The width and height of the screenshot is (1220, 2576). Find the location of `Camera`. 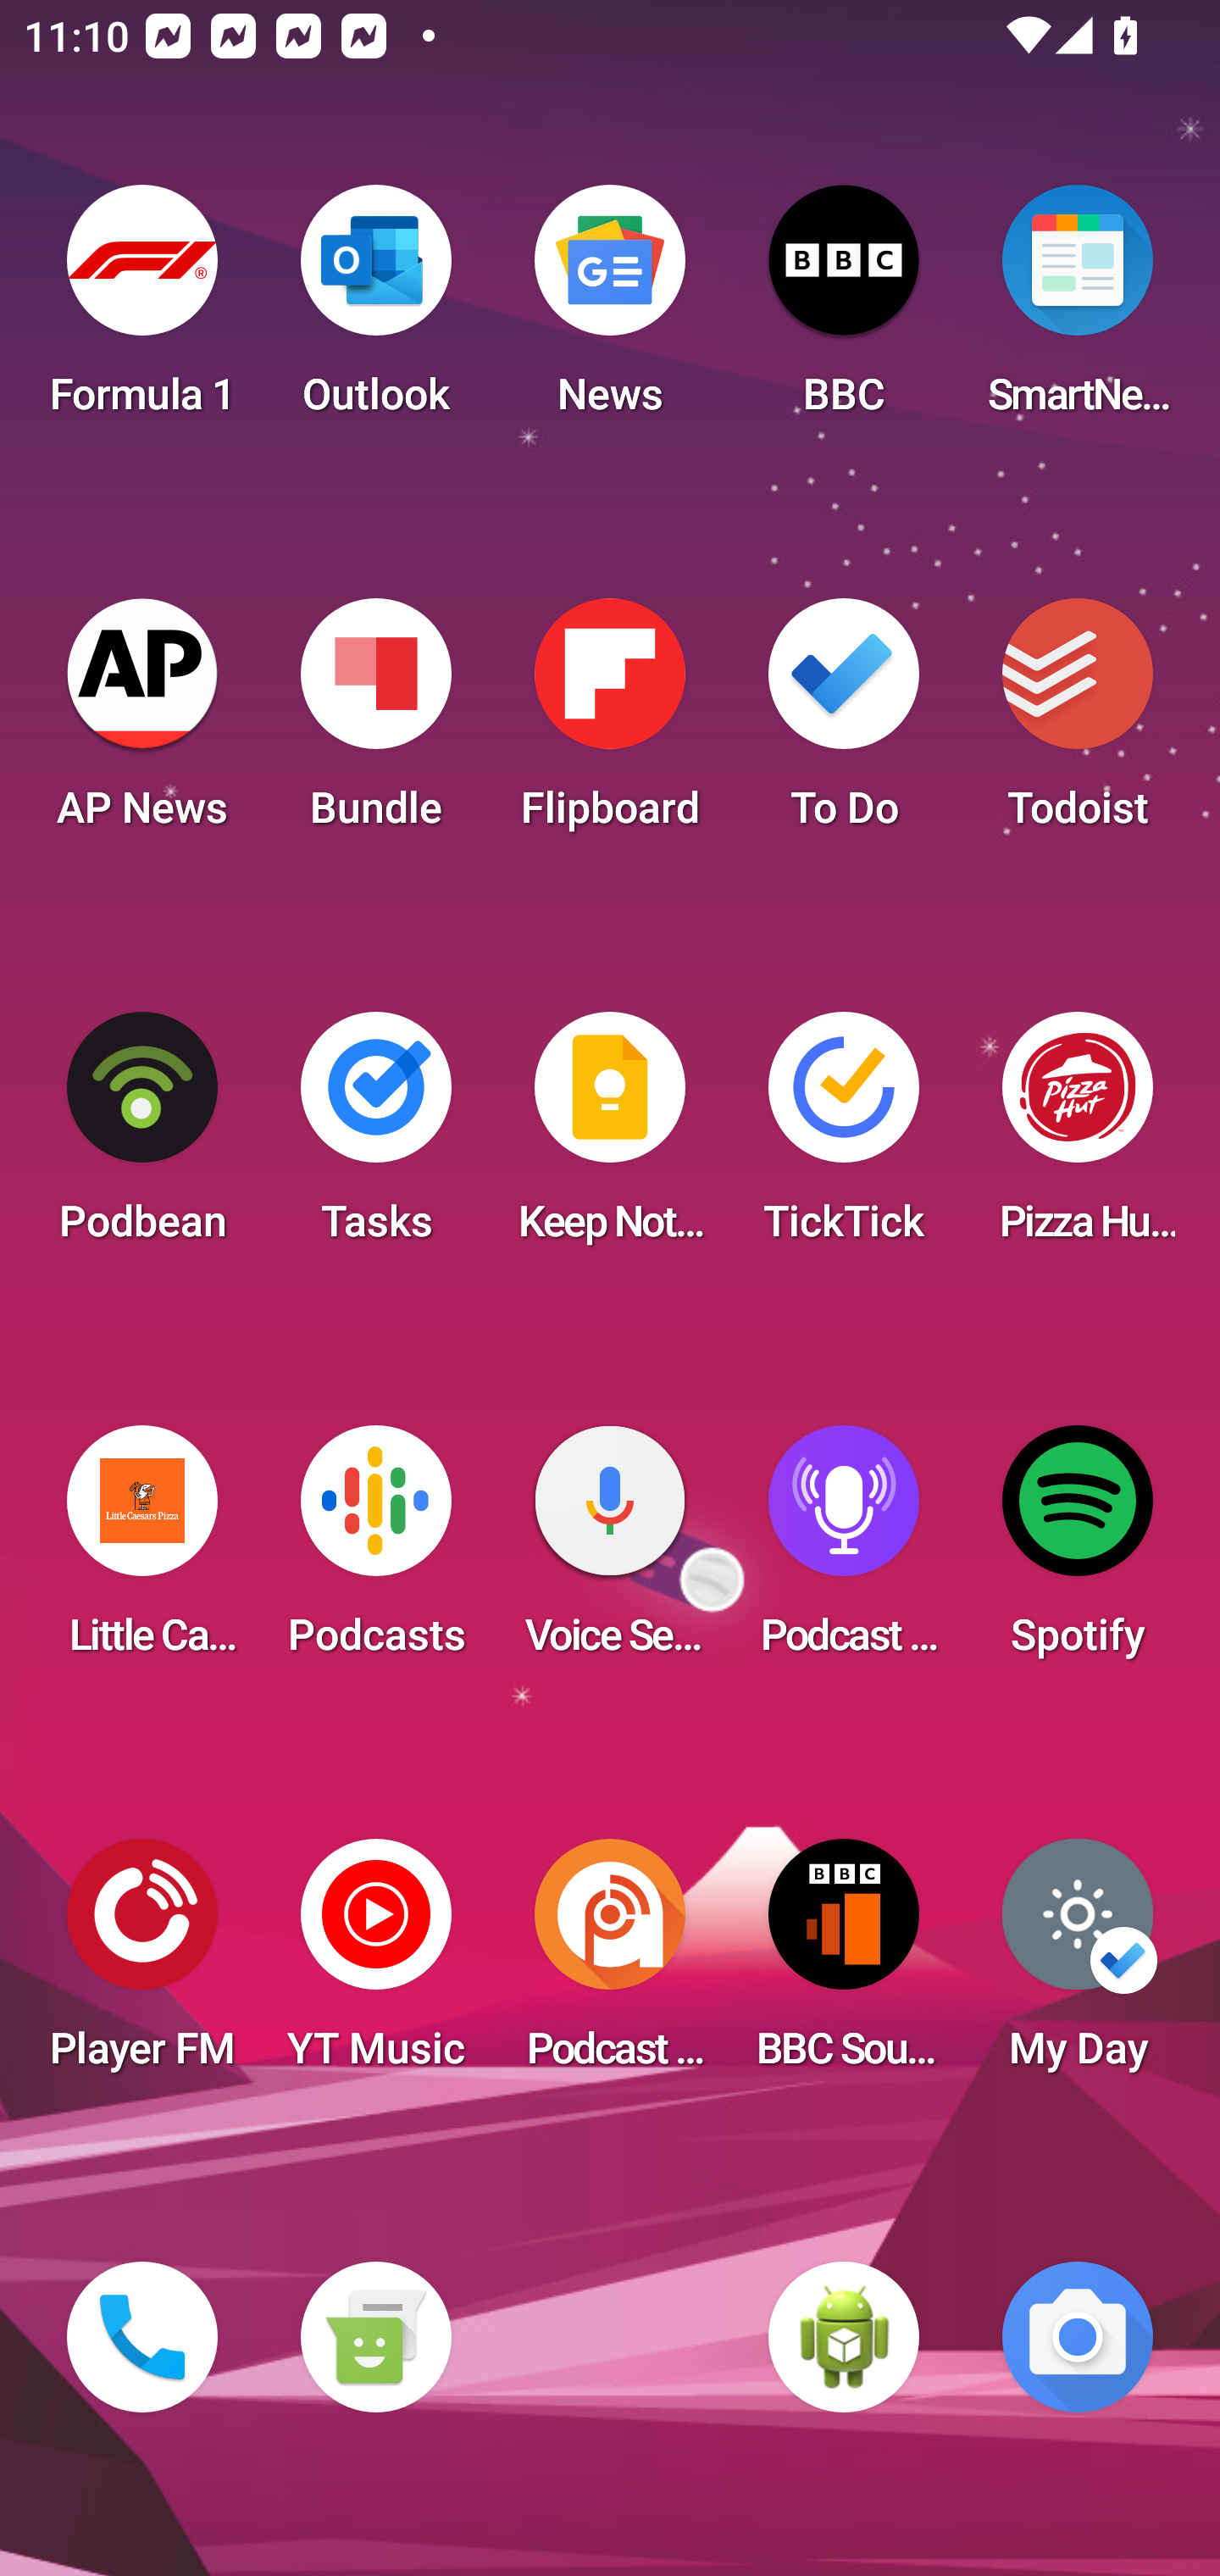

Camera is located at coordinates (1078, 2337).